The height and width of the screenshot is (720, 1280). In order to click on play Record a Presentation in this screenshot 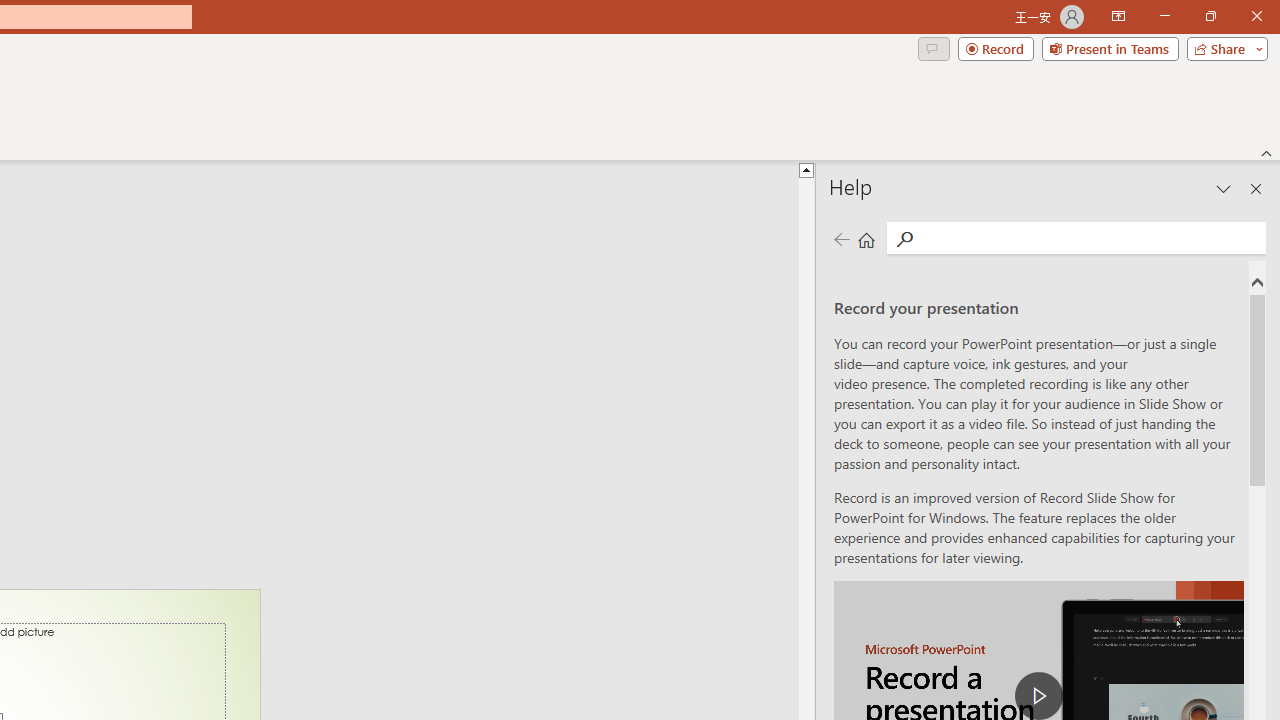, I will do `click(1038, 696)`.